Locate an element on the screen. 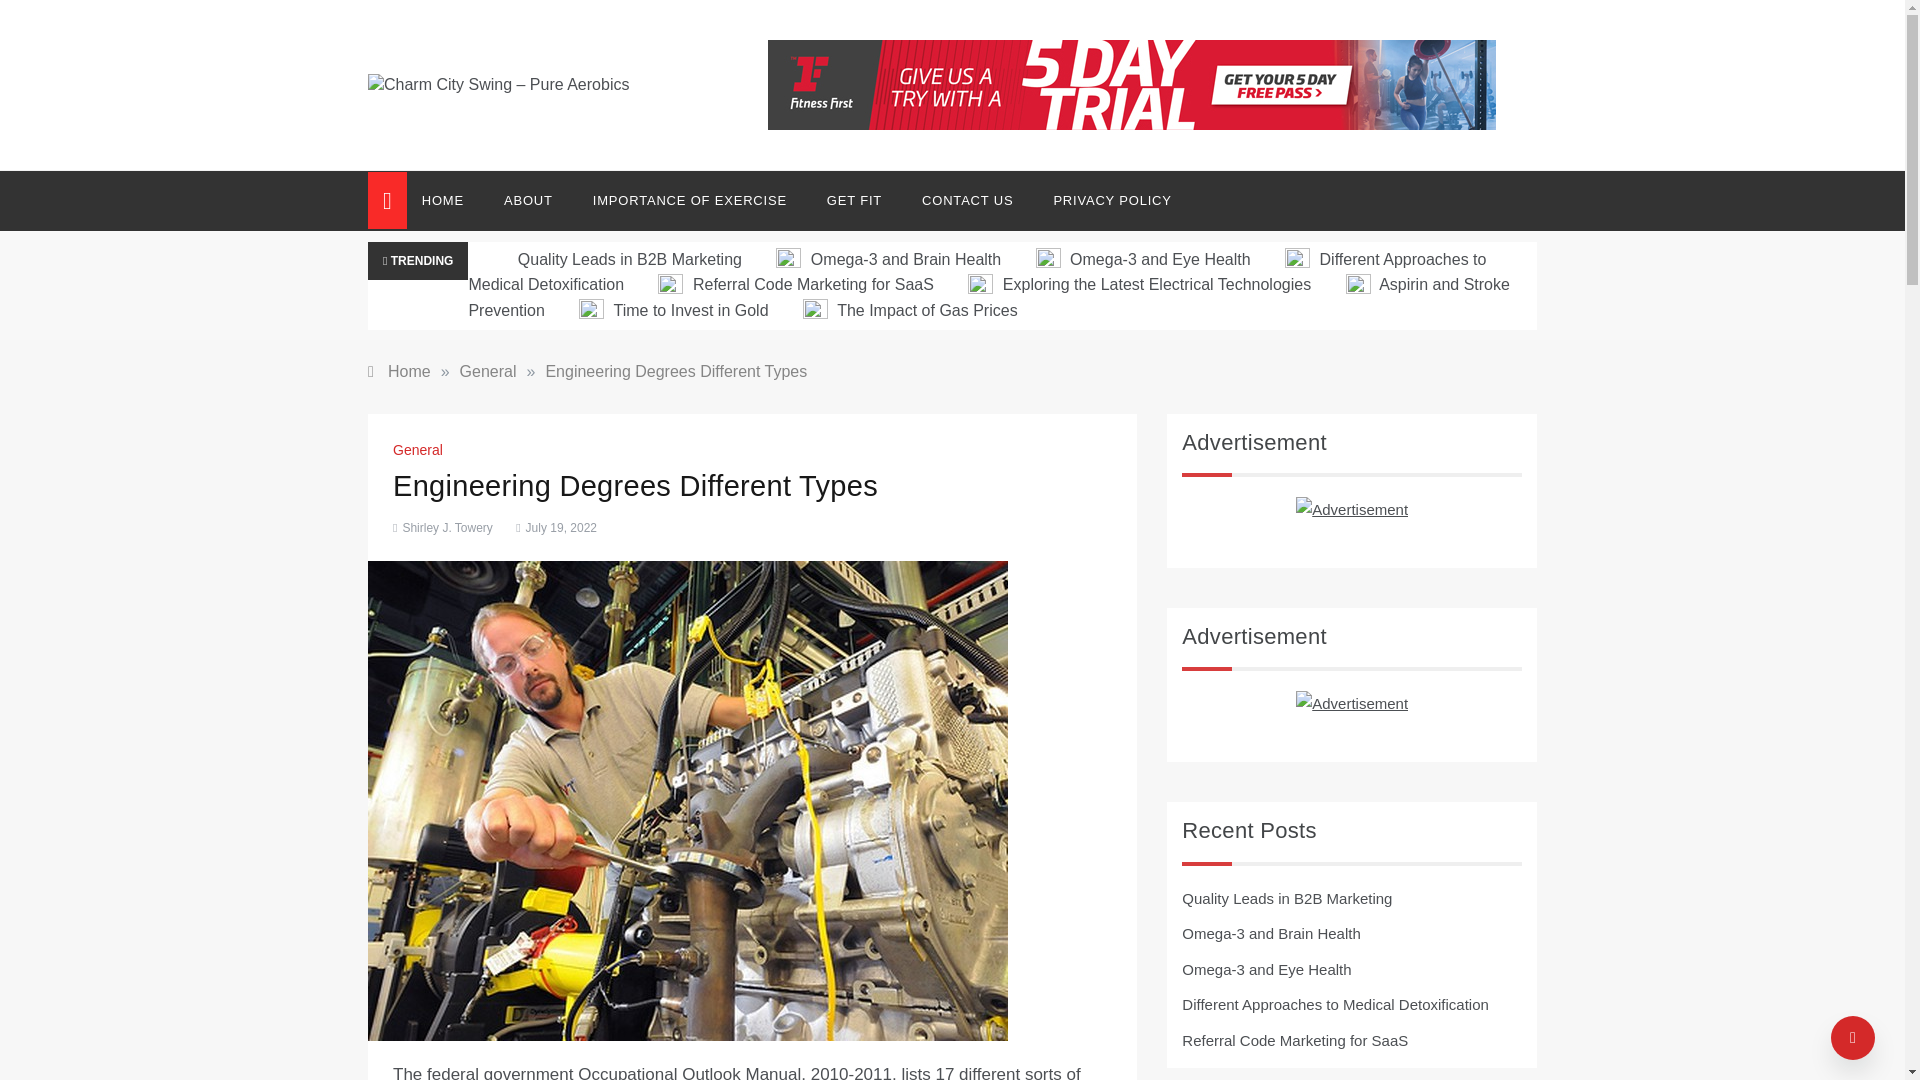 Image resolution: width=1920 pixels, height=1080 pixels. General is located at coordinates (488, 371).